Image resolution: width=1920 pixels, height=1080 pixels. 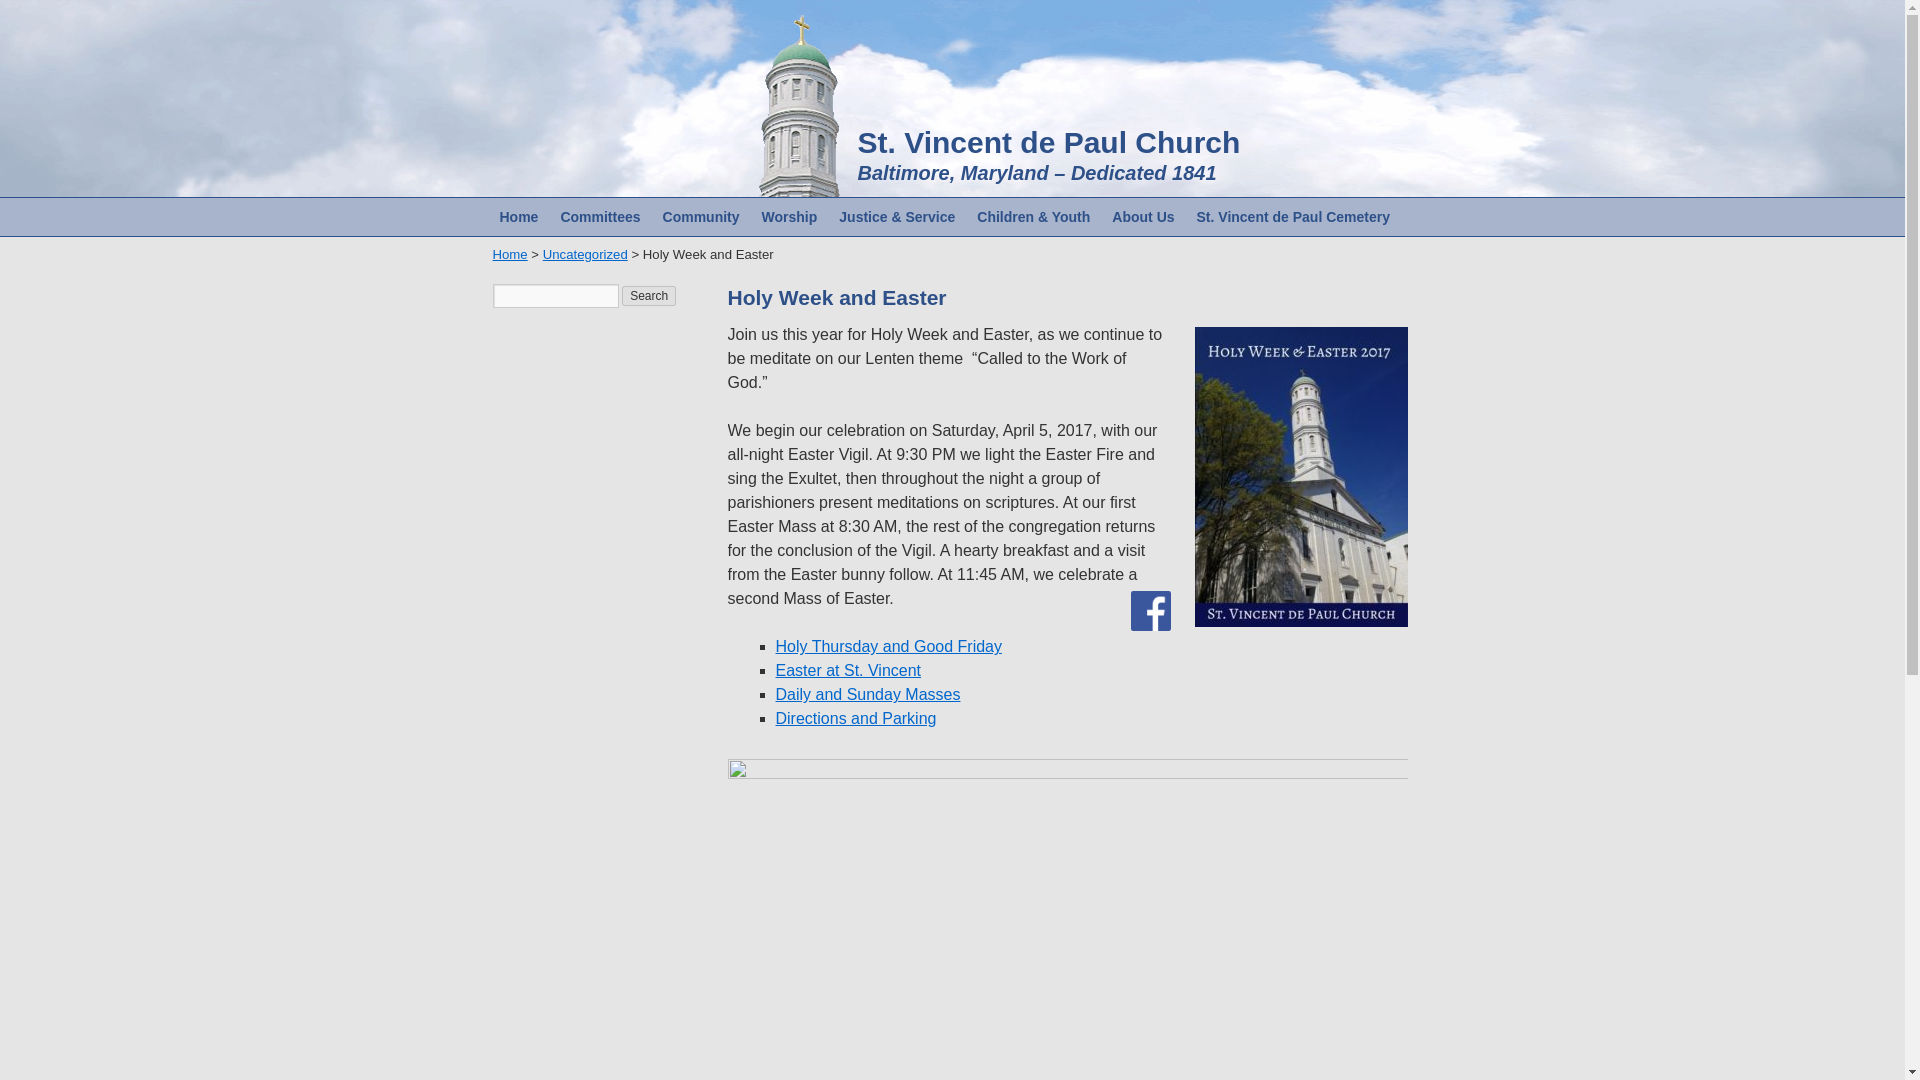 I want to click on Home, so click(x=518, y=216).